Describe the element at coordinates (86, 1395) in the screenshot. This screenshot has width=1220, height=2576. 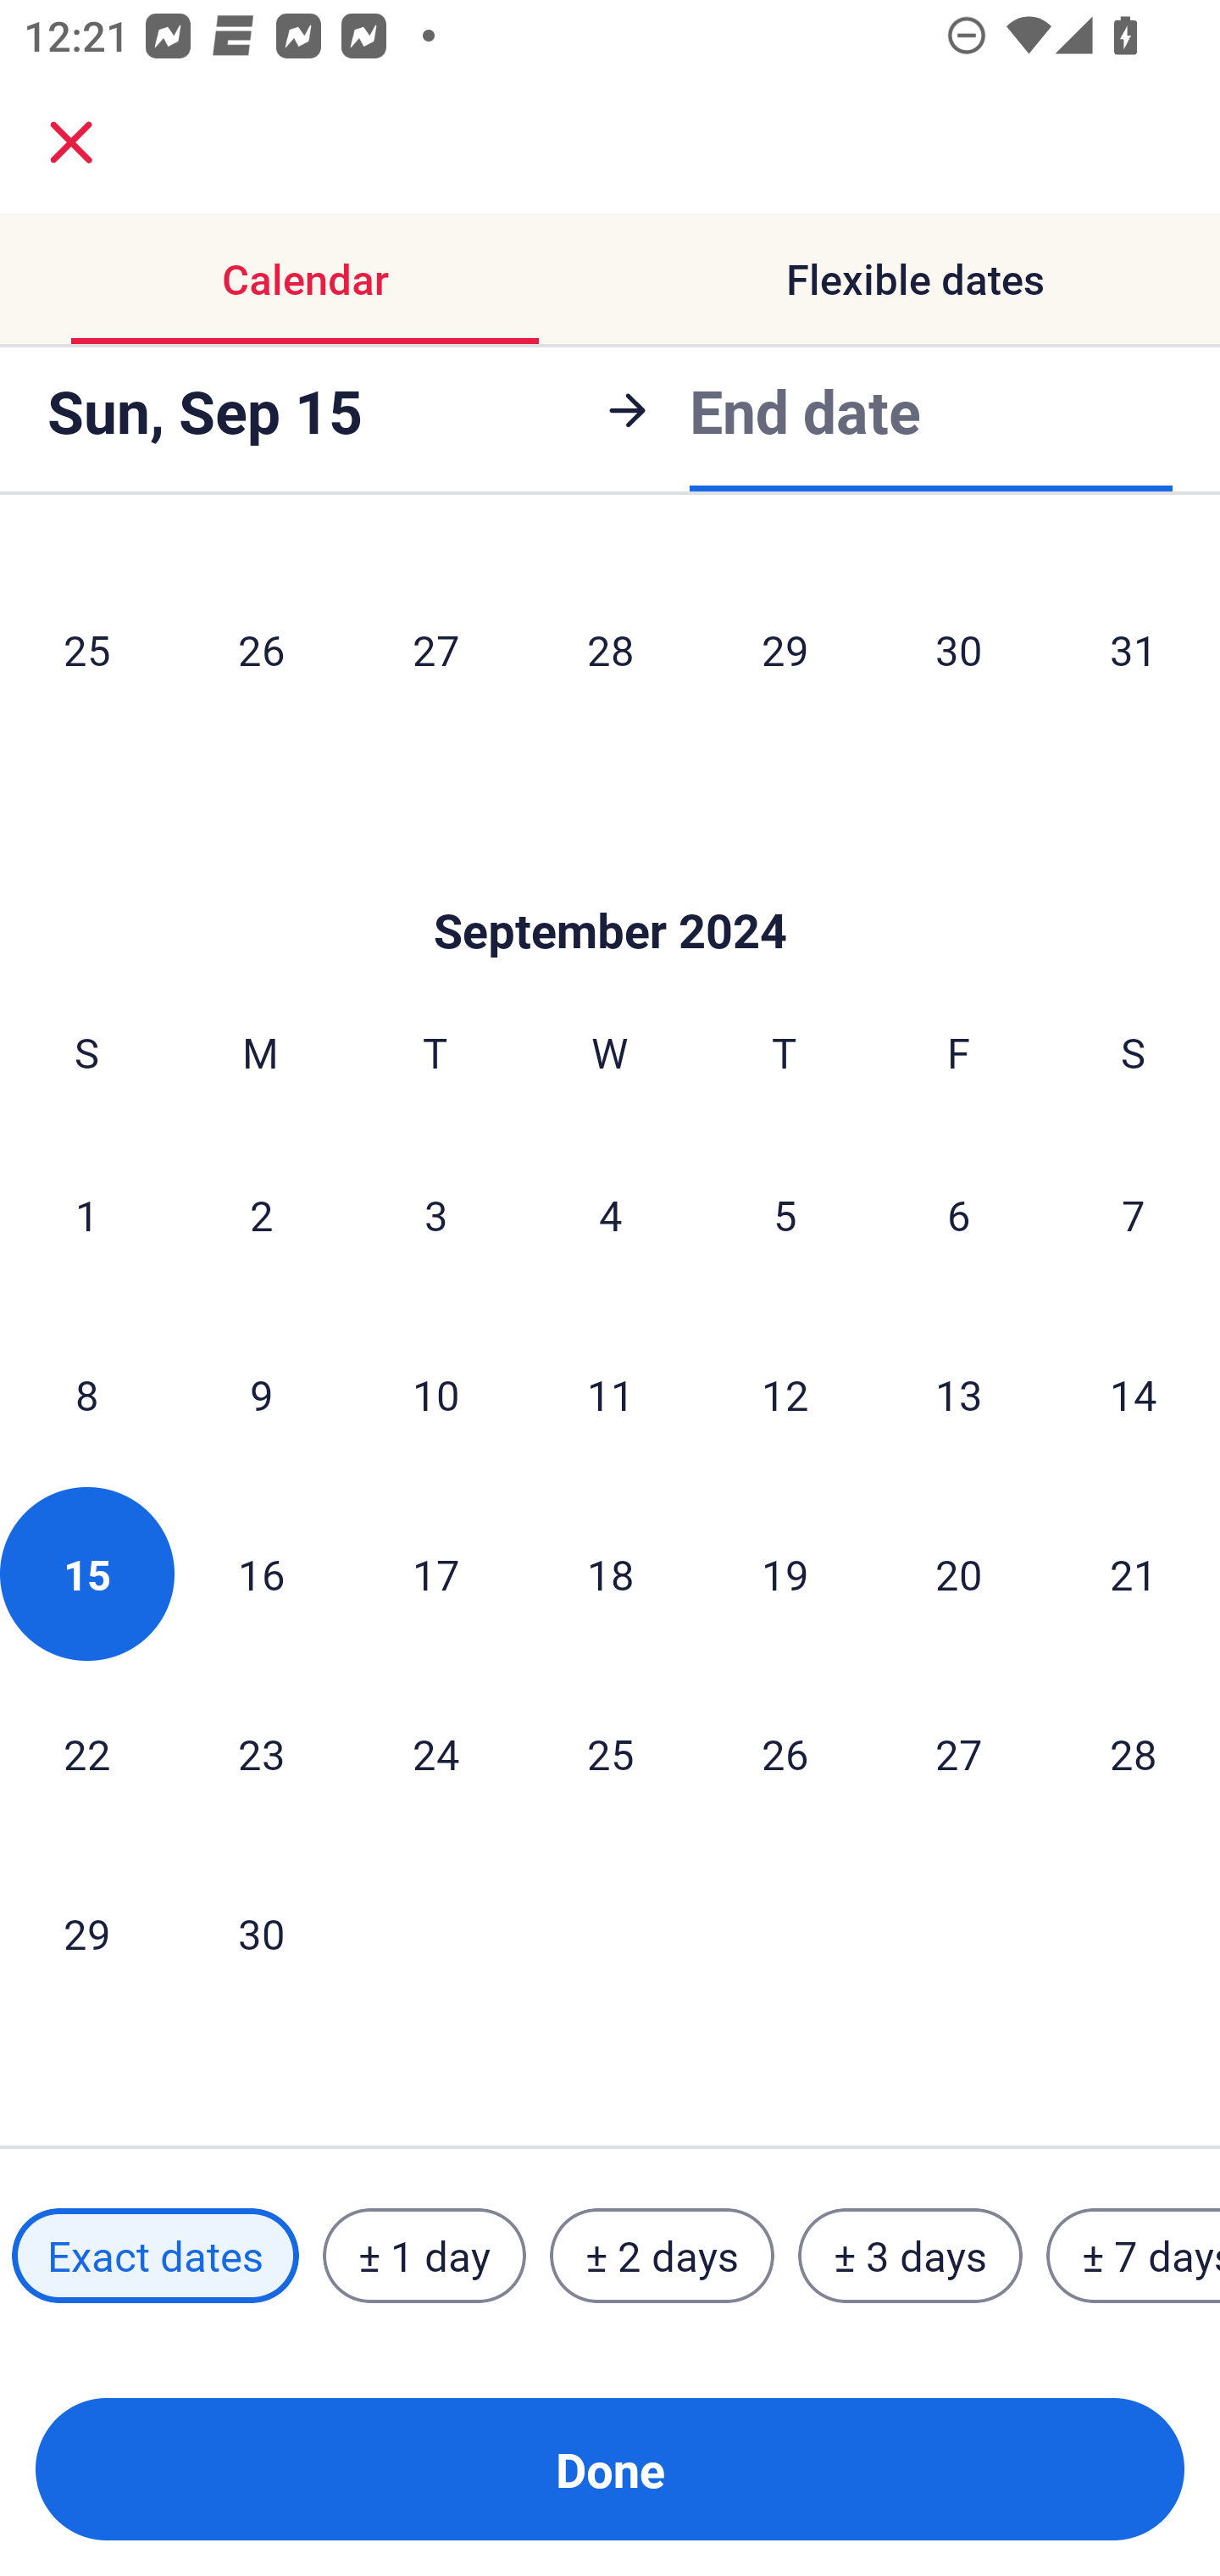
I see `8 Sunday, September 8, 2024` at that location.